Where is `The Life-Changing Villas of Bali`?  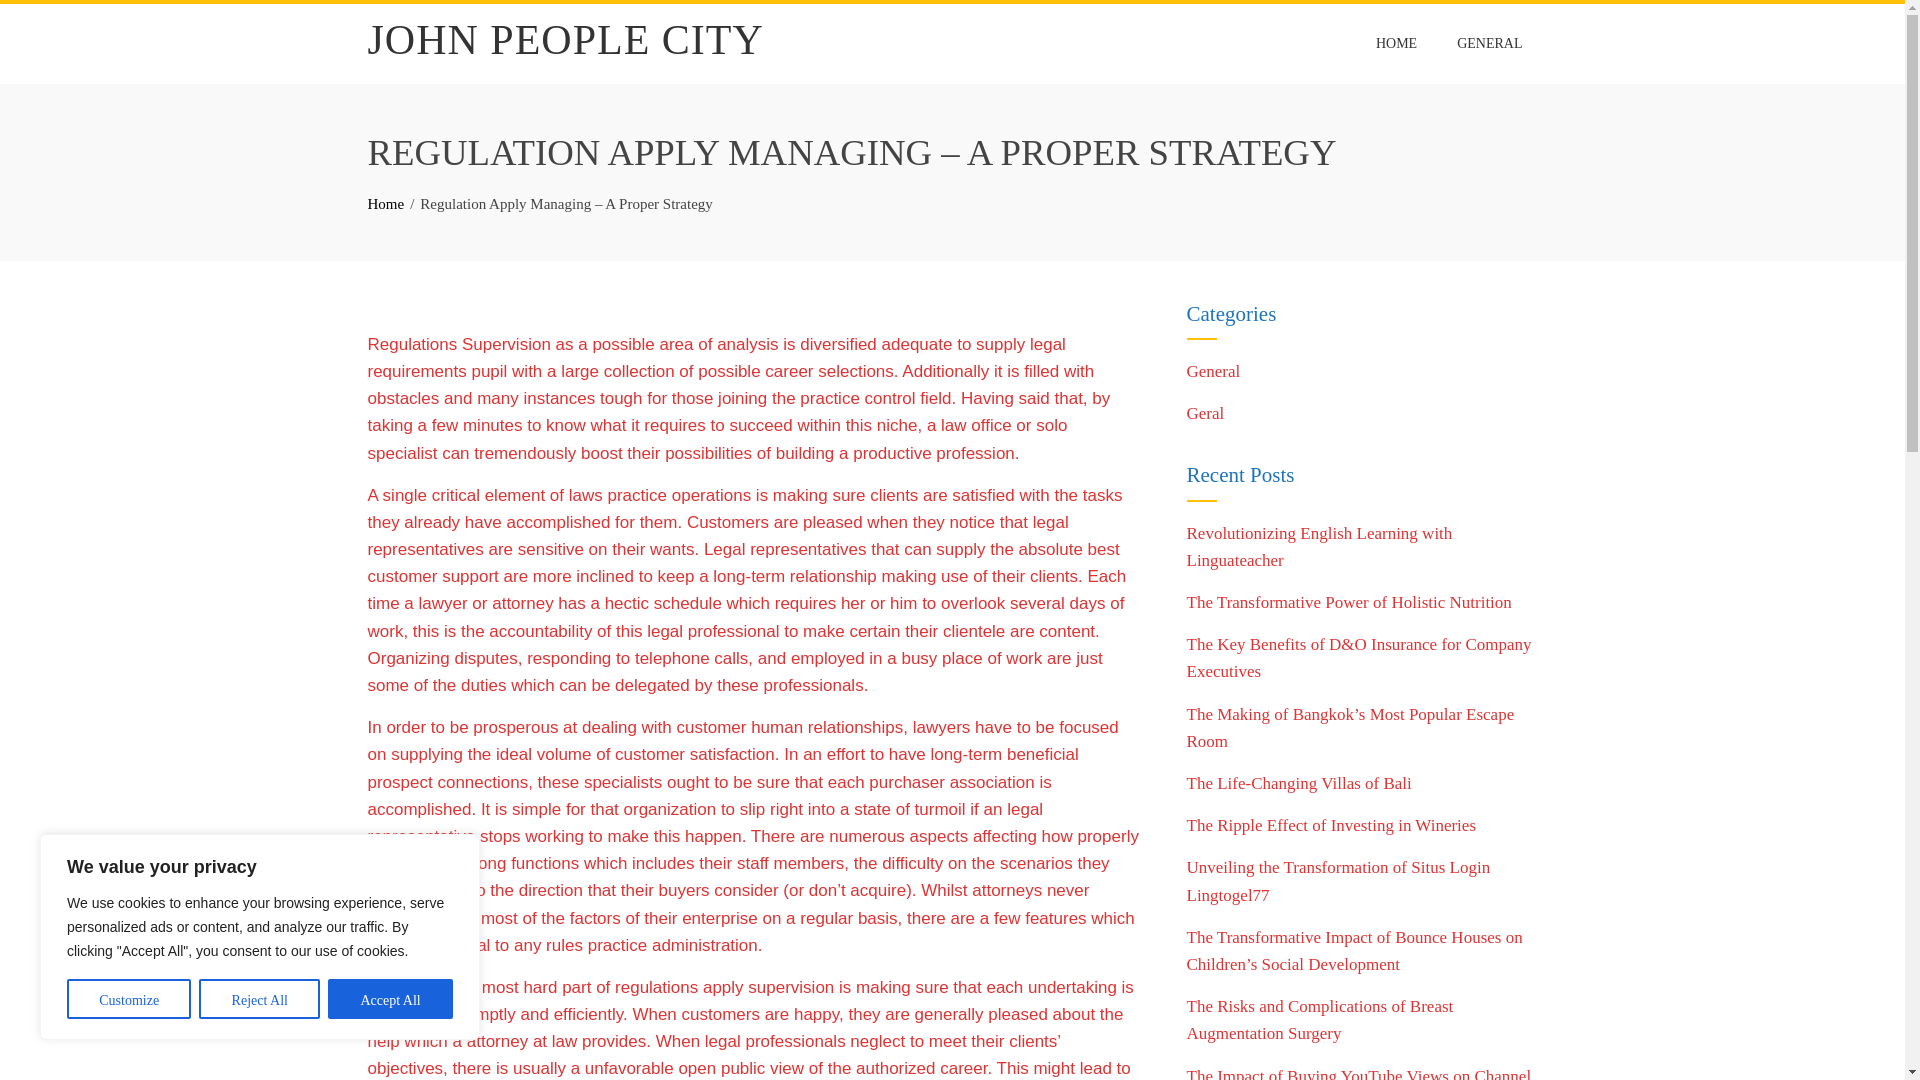
The Life-Changing Villas of Bali is located at coordinates (1298, 783).